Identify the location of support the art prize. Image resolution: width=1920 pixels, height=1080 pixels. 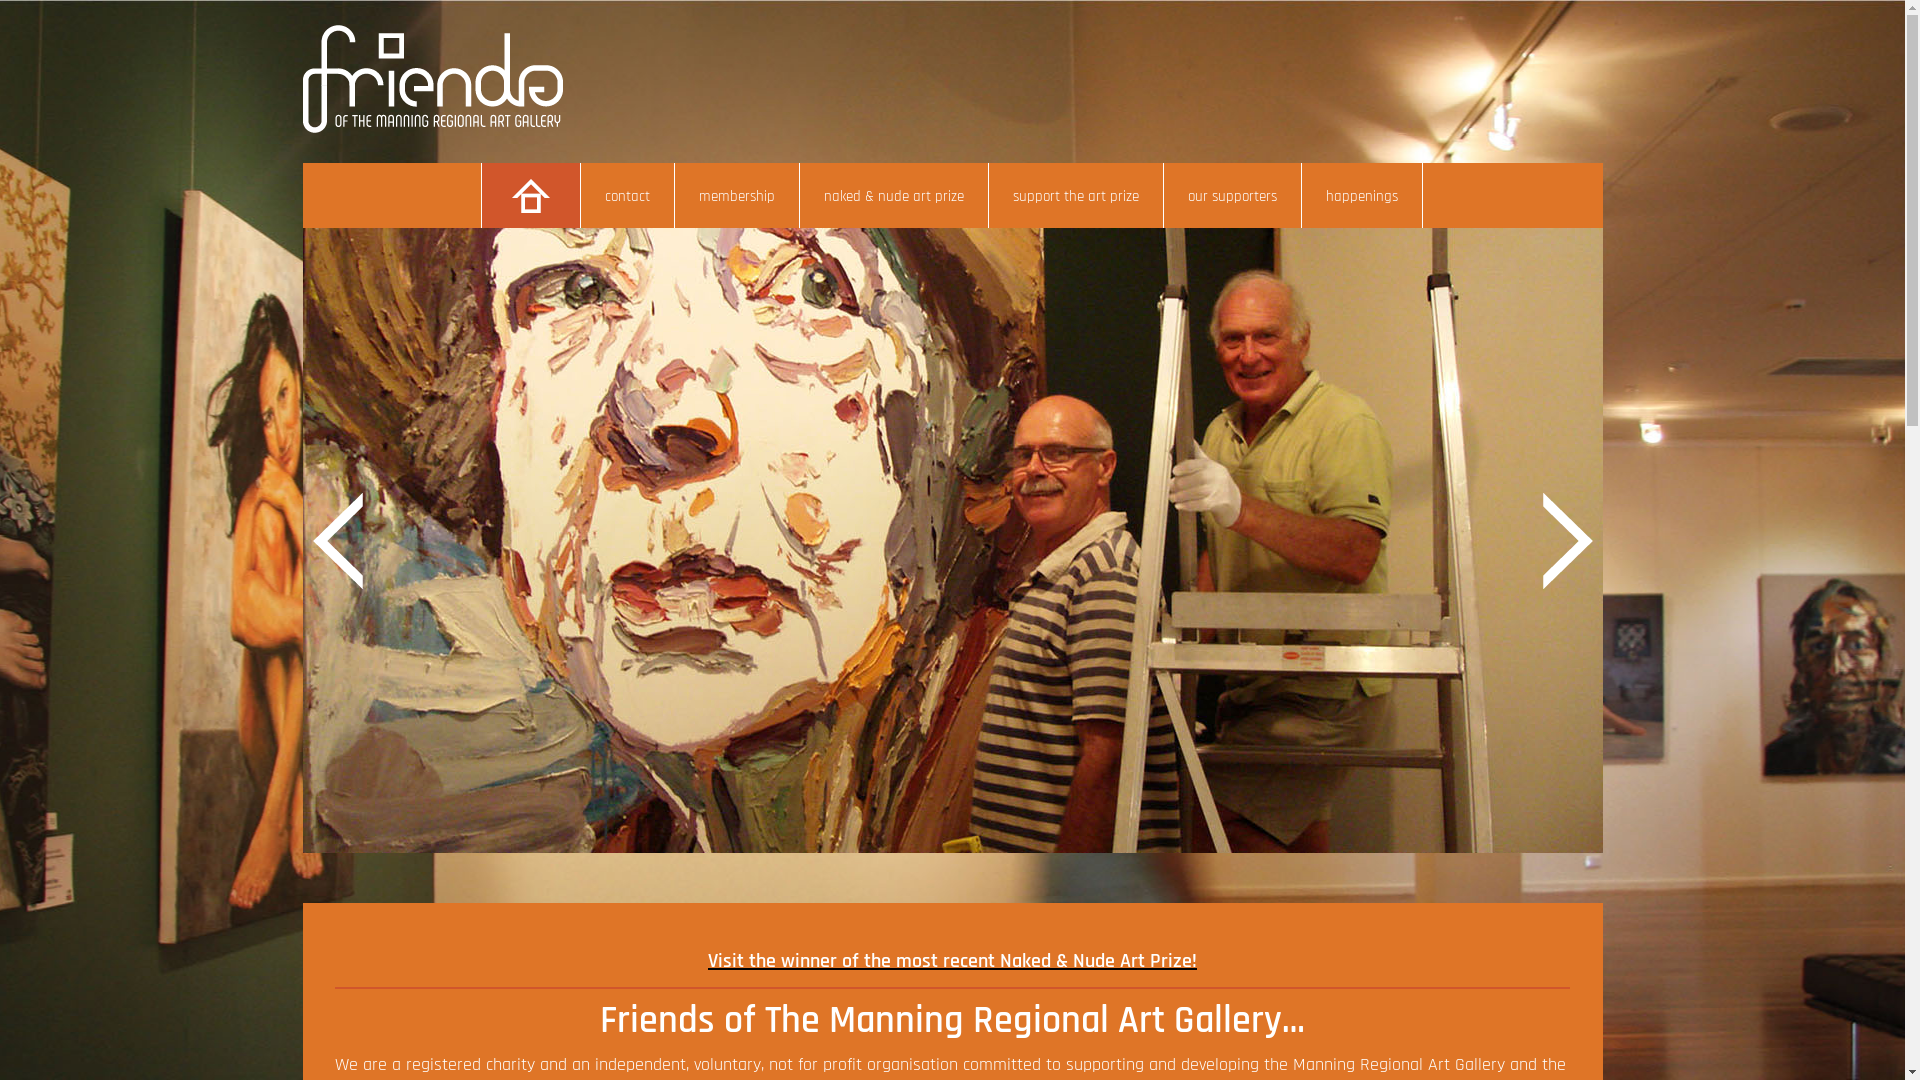
(1076, 196).